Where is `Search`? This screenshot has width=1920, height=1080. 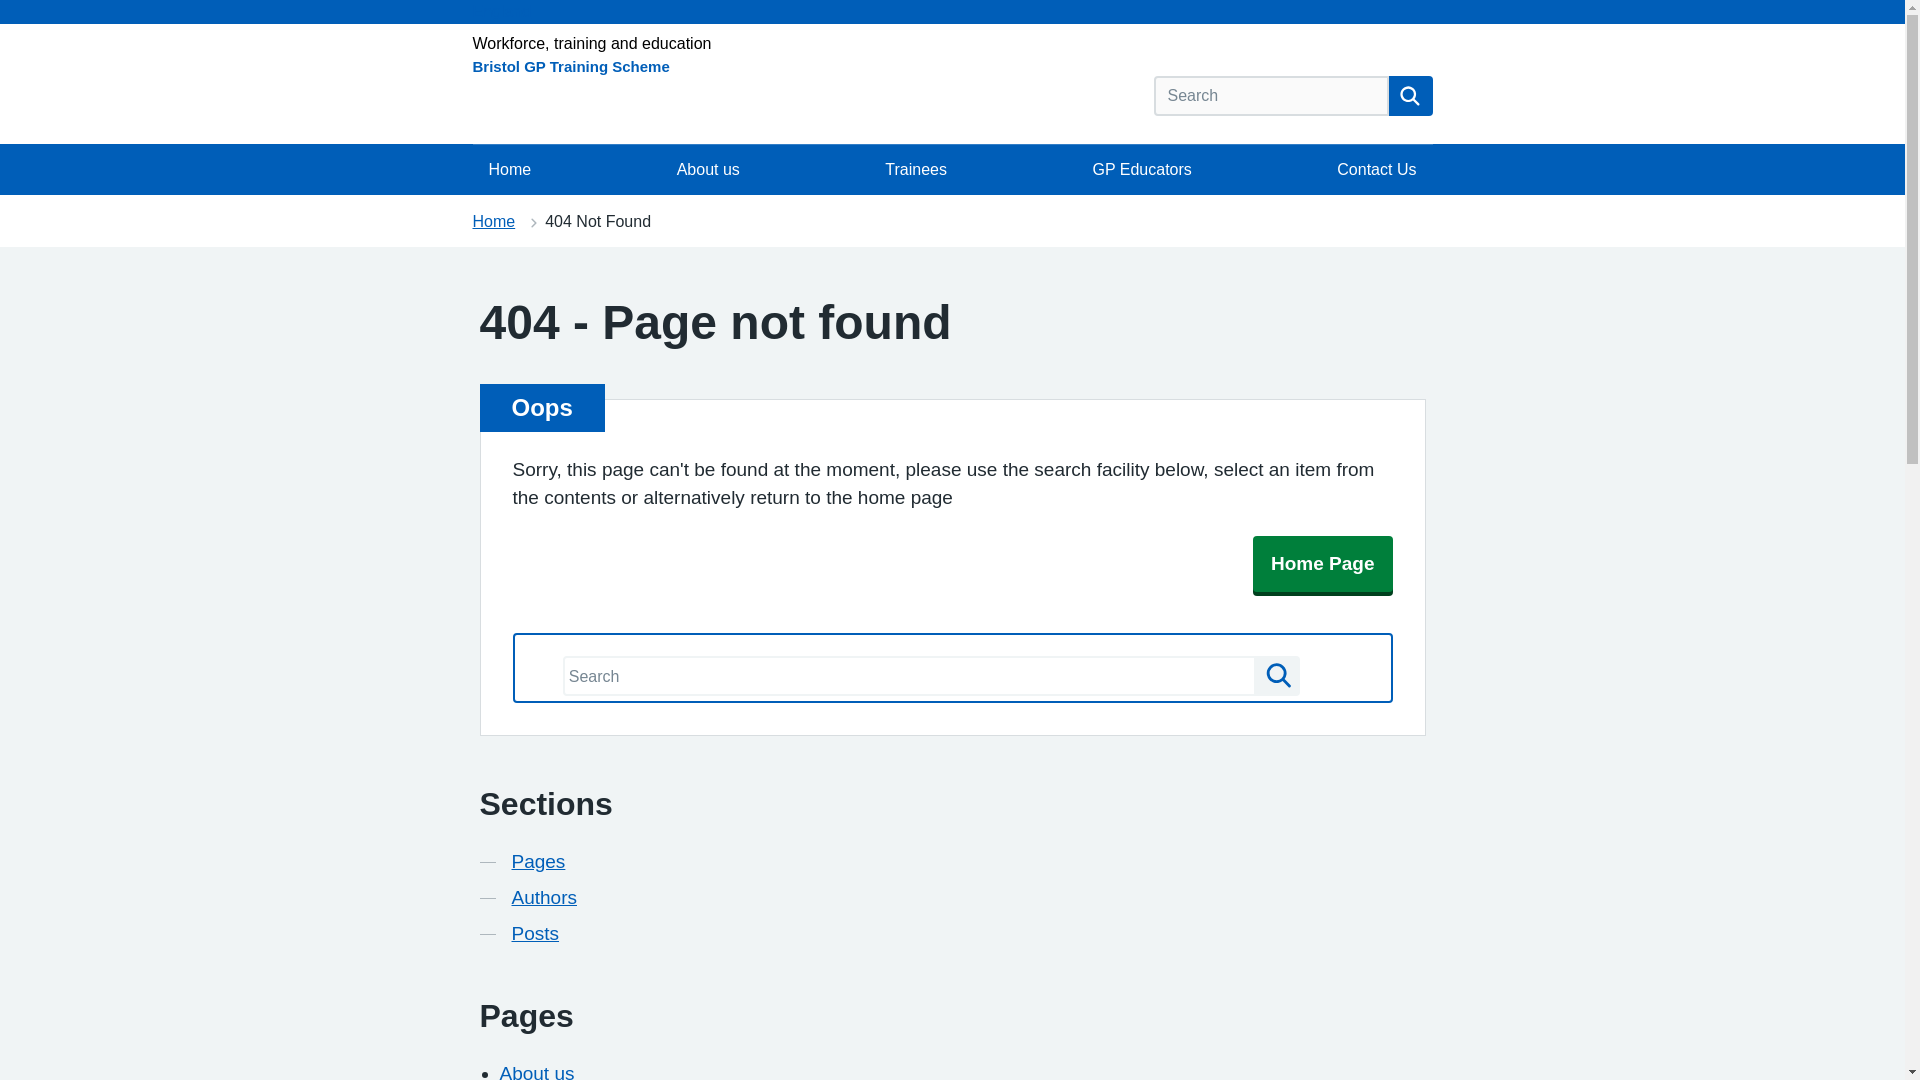 Search is located at coordinates (1277, 675).